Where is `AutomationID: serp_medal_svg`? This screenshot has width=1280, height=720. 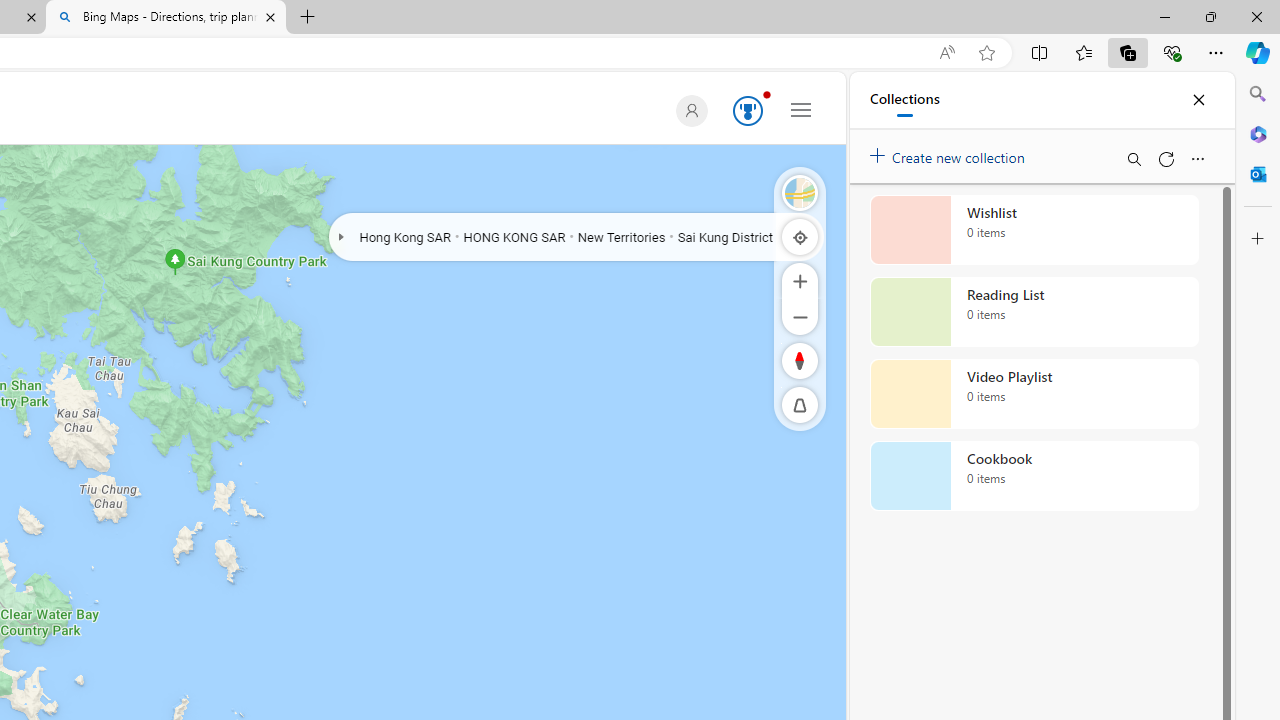
AutomationID: serp_medal_svg is located at coordinates (748, 110).